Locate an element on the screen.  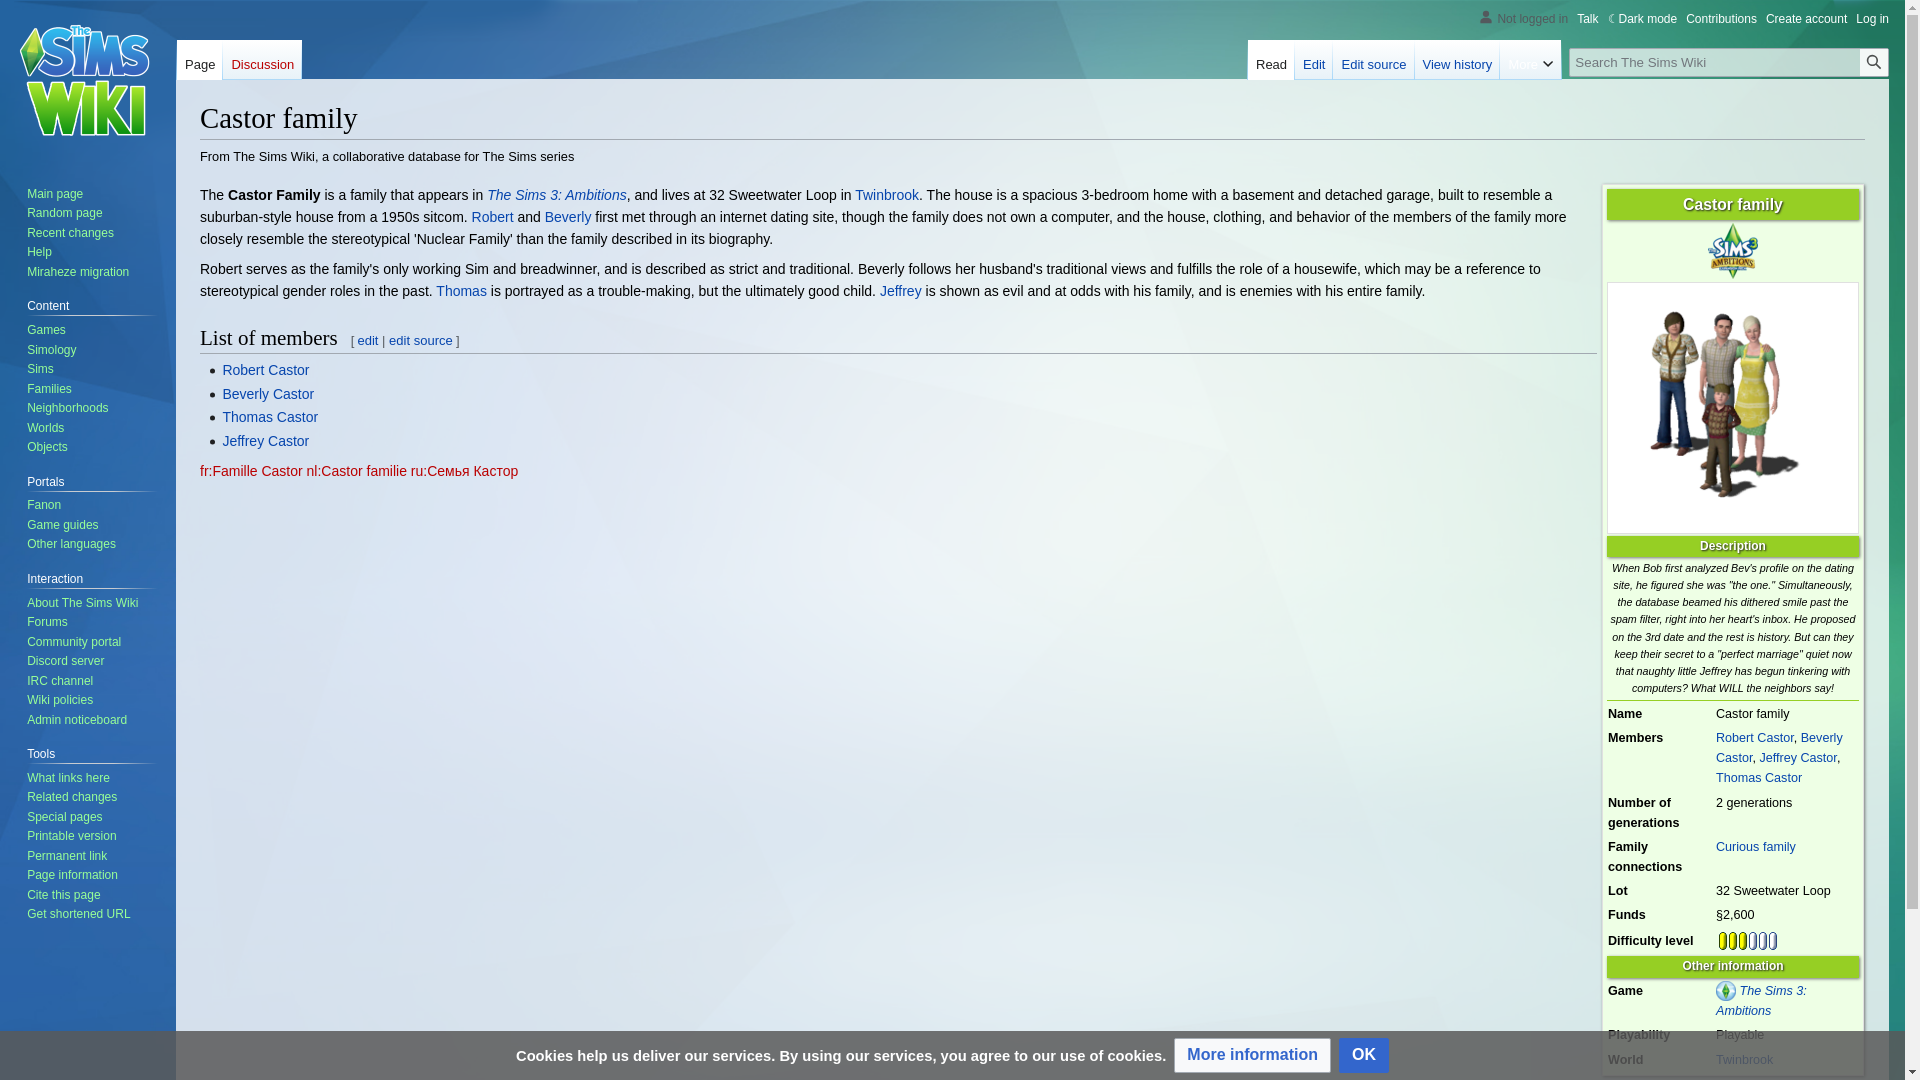
Jeffrey Castor is located at coordinates (1796, 757).